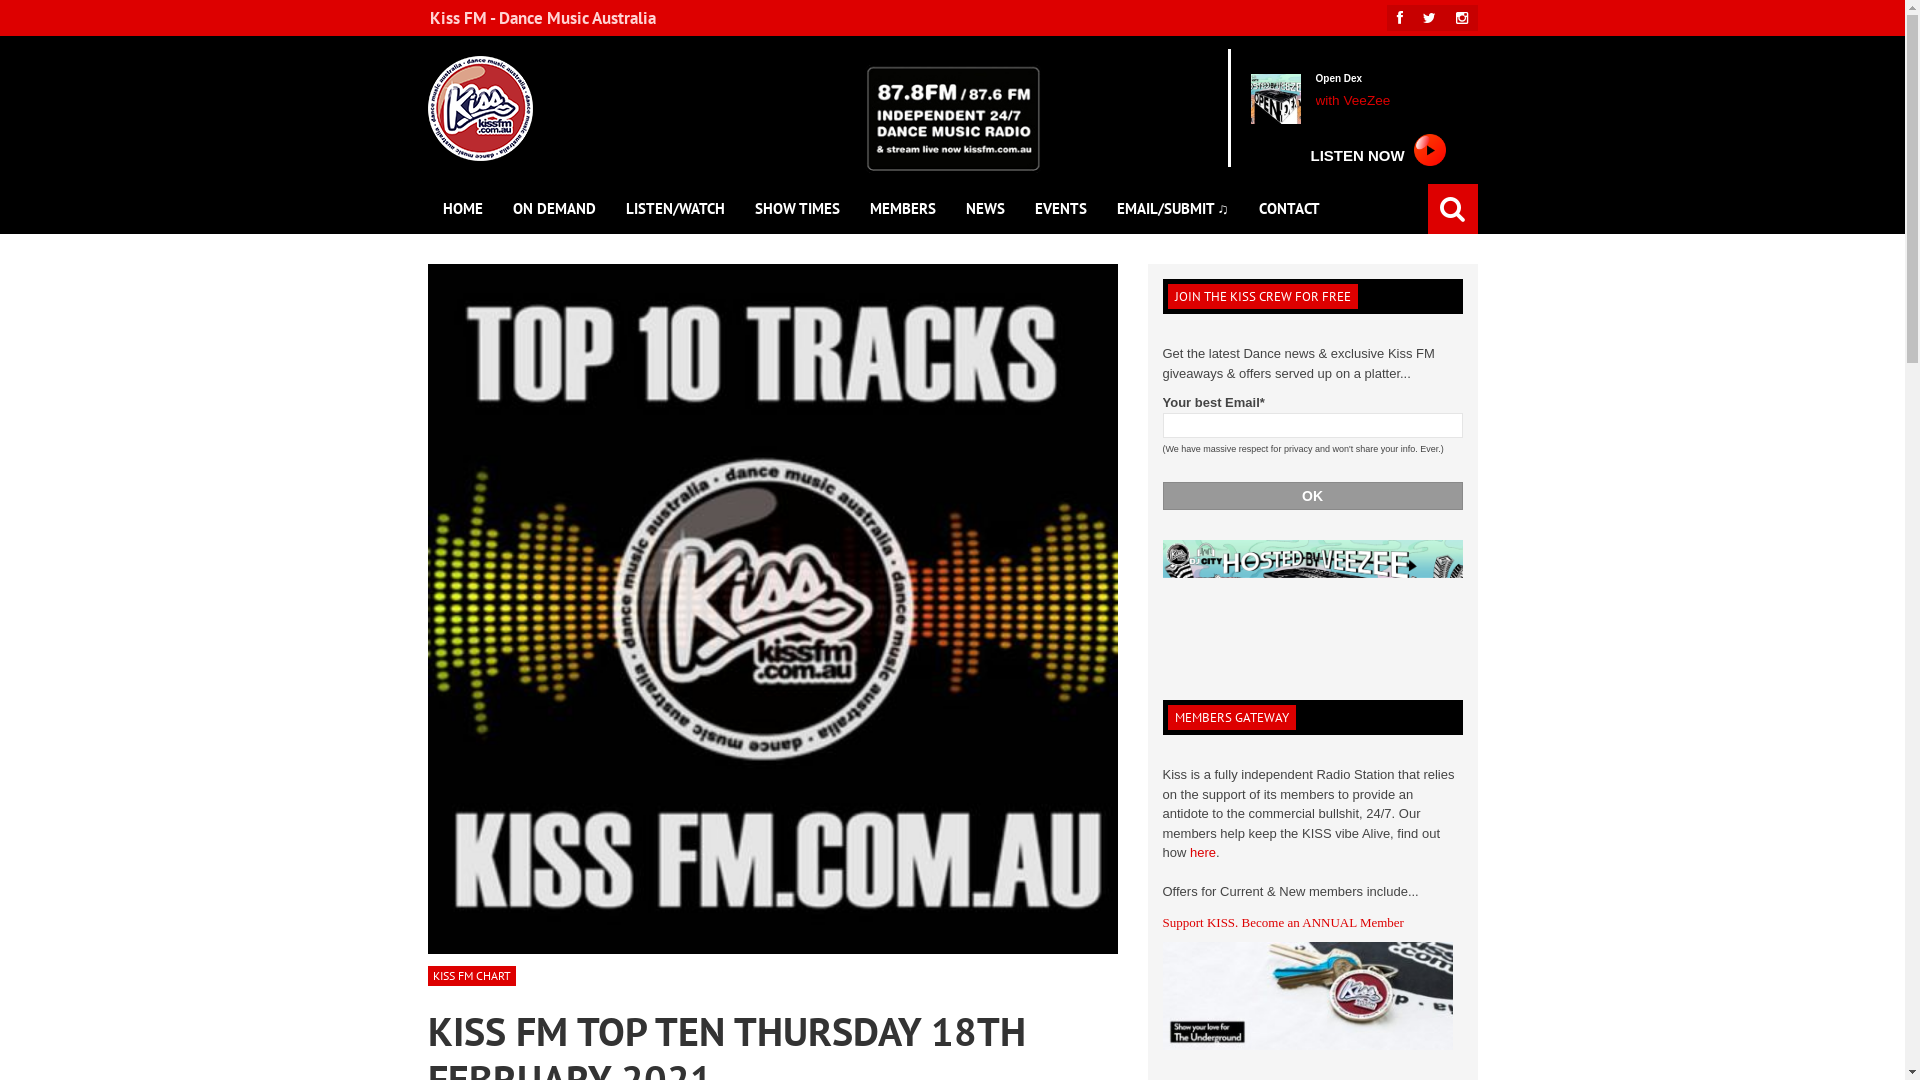 The image size is (1920, 1080). What do you see at coordinates (984, 209) in the screenshot?
I see `NEWS` at bounding box center [984, 209].